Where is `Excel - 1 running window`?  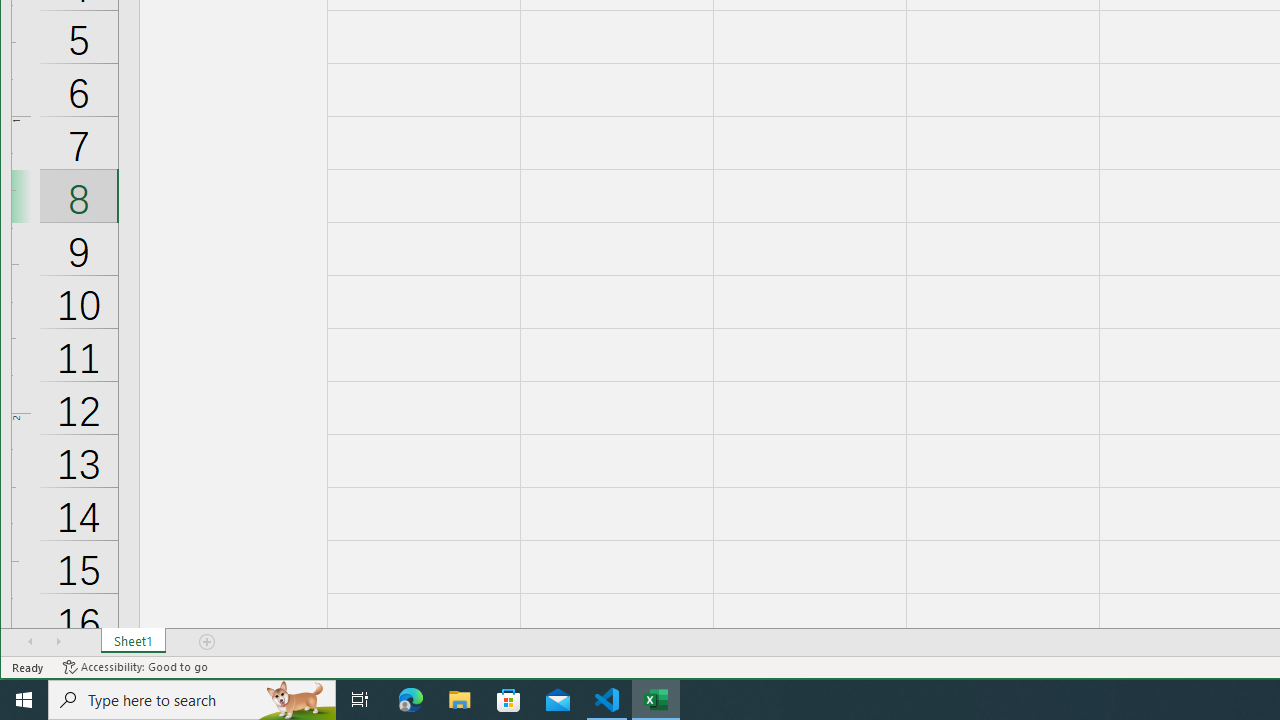 Excel - 1 running window is located at coordinates (656, 700).